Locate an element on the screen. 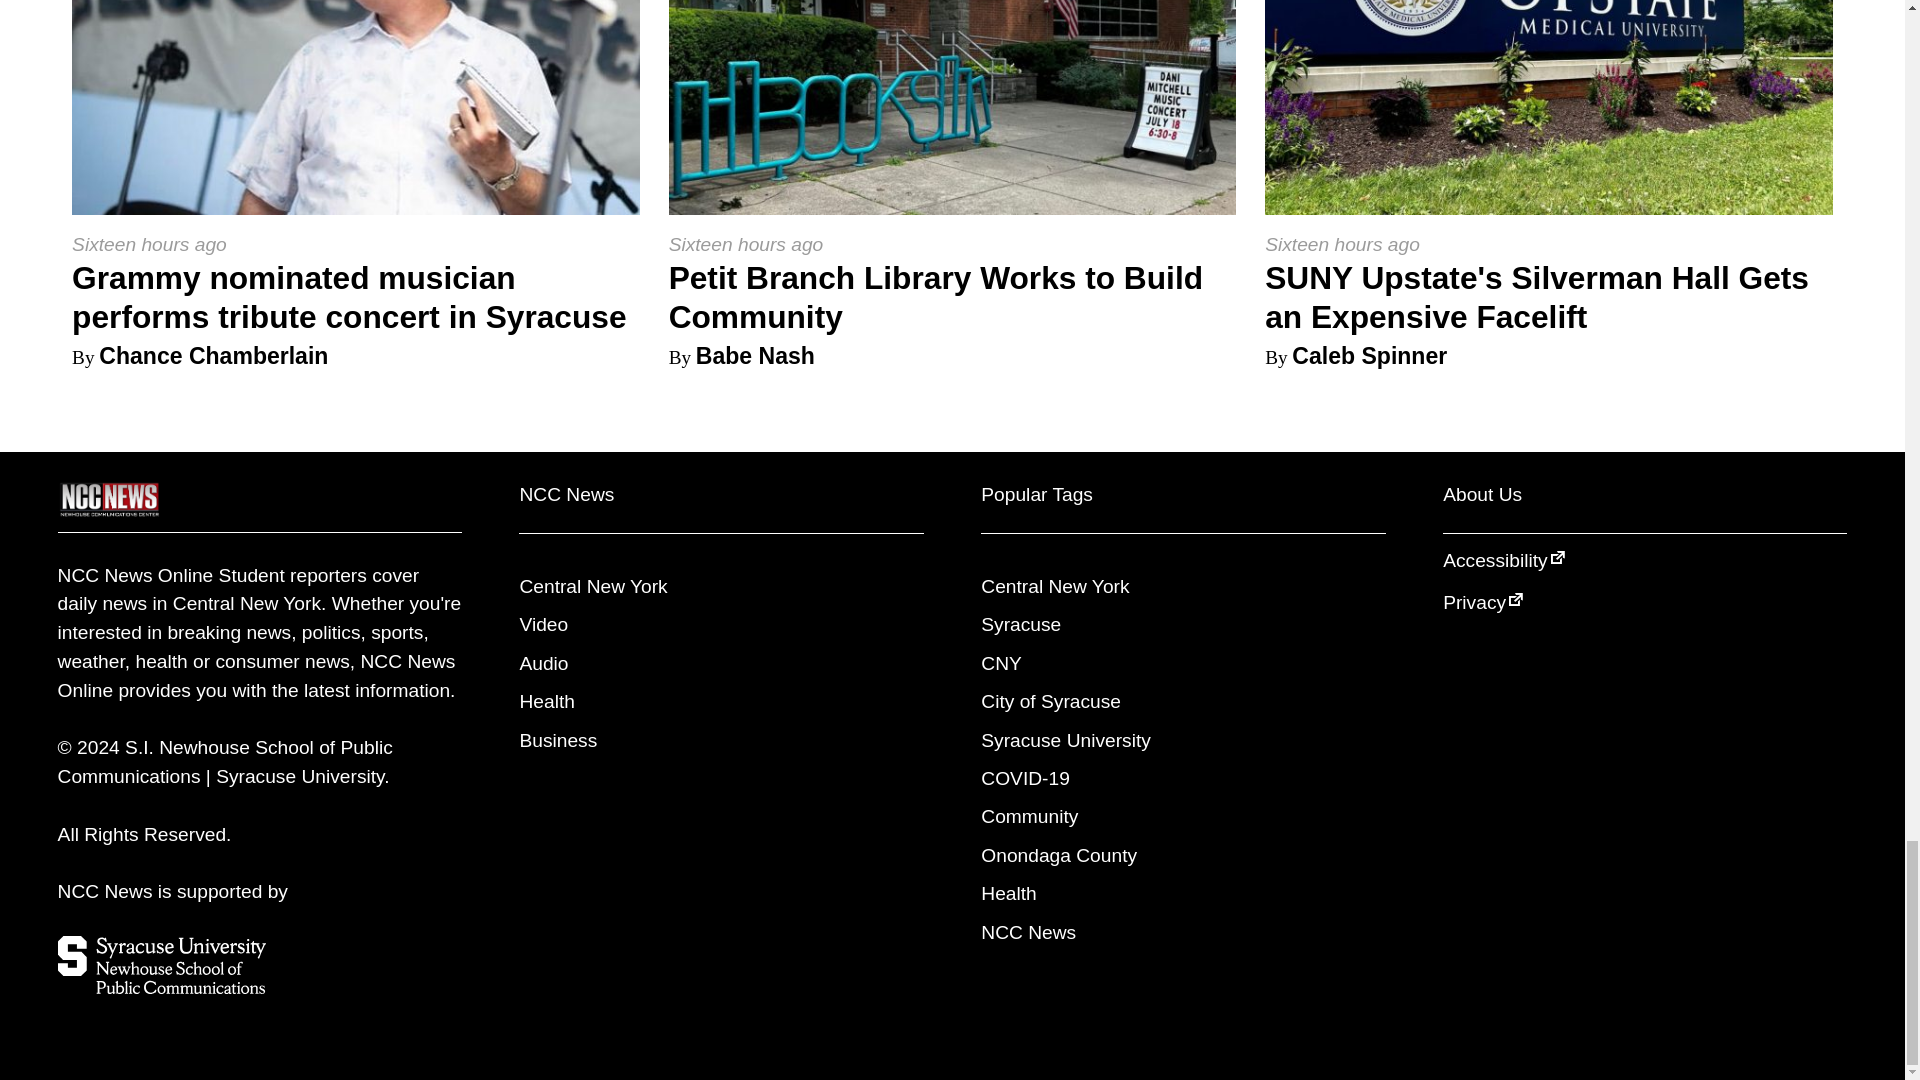  SUNY Upstate's Silverman Hall Gets an Expensive Facelift is located at coordinates (1536, 298).